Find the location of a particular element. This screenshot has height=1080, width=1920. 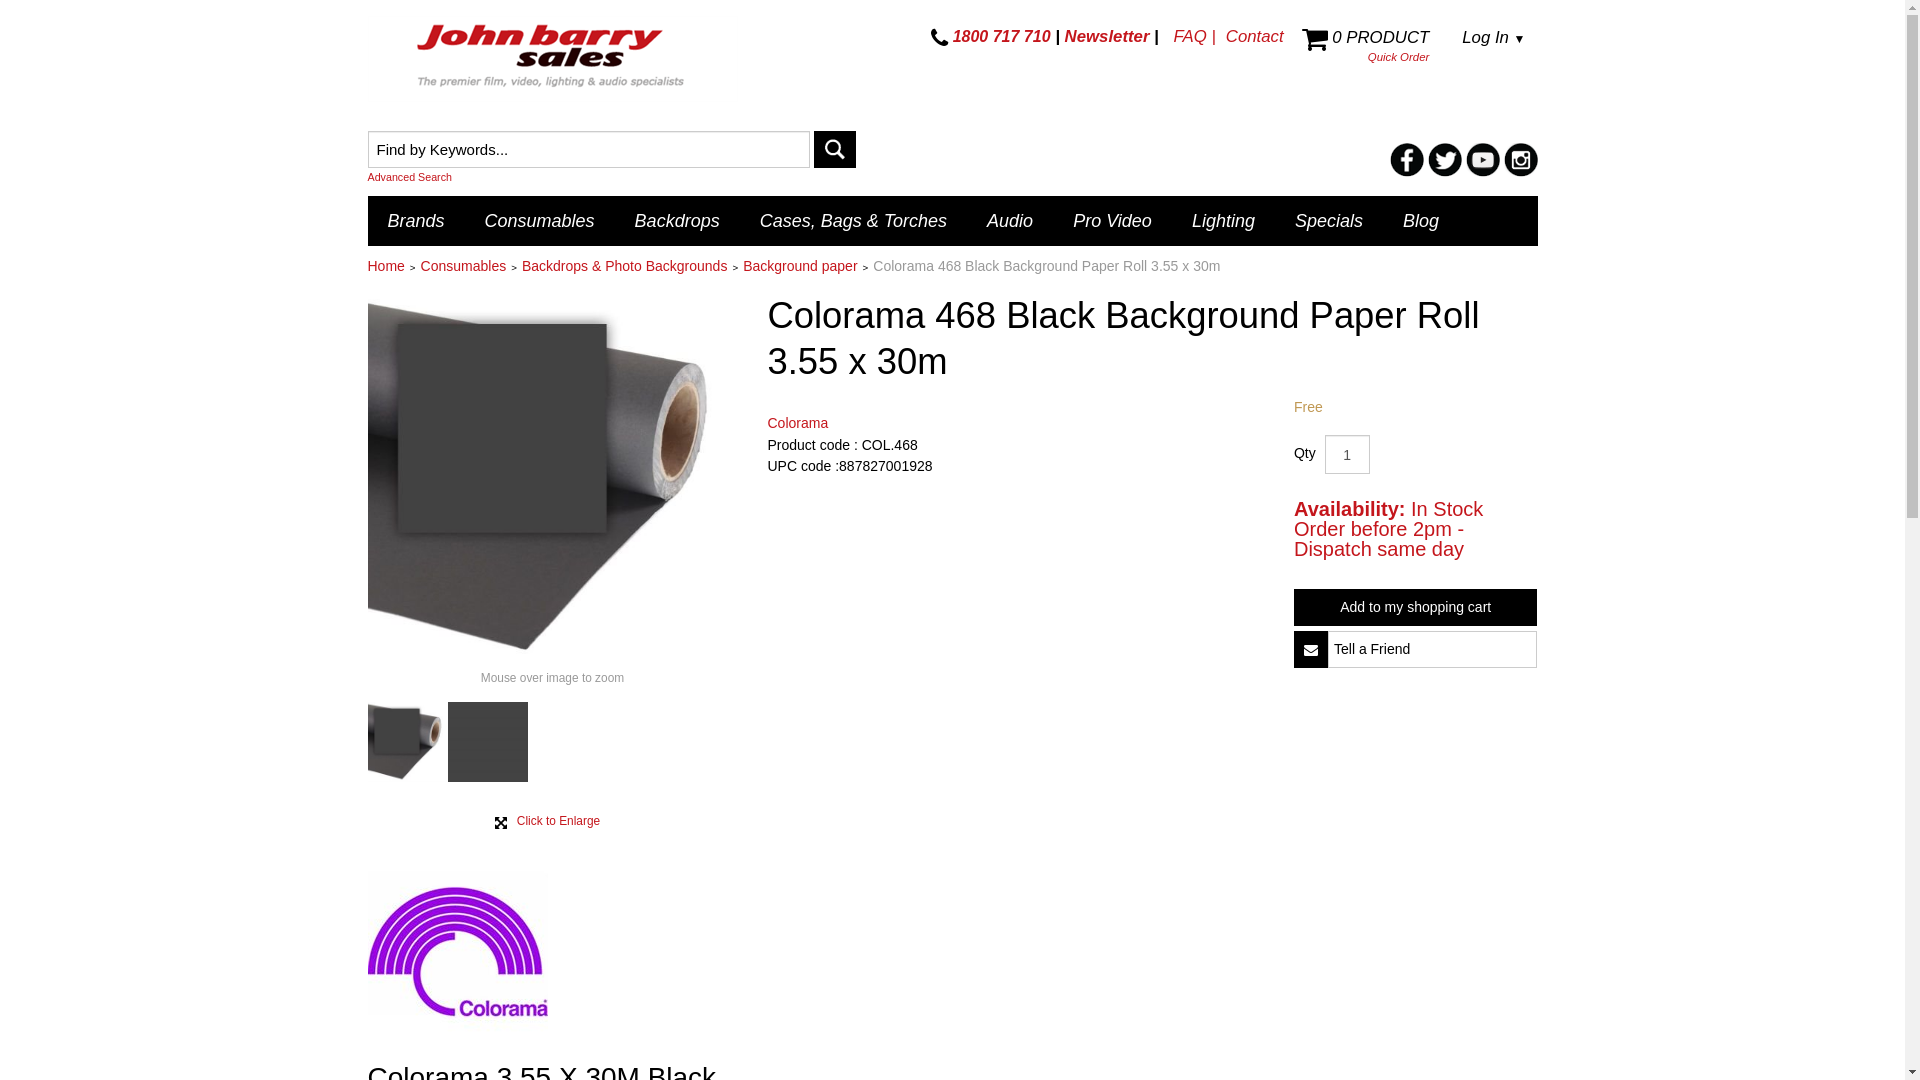

Newsletter is located at coordinates (1108, 36).